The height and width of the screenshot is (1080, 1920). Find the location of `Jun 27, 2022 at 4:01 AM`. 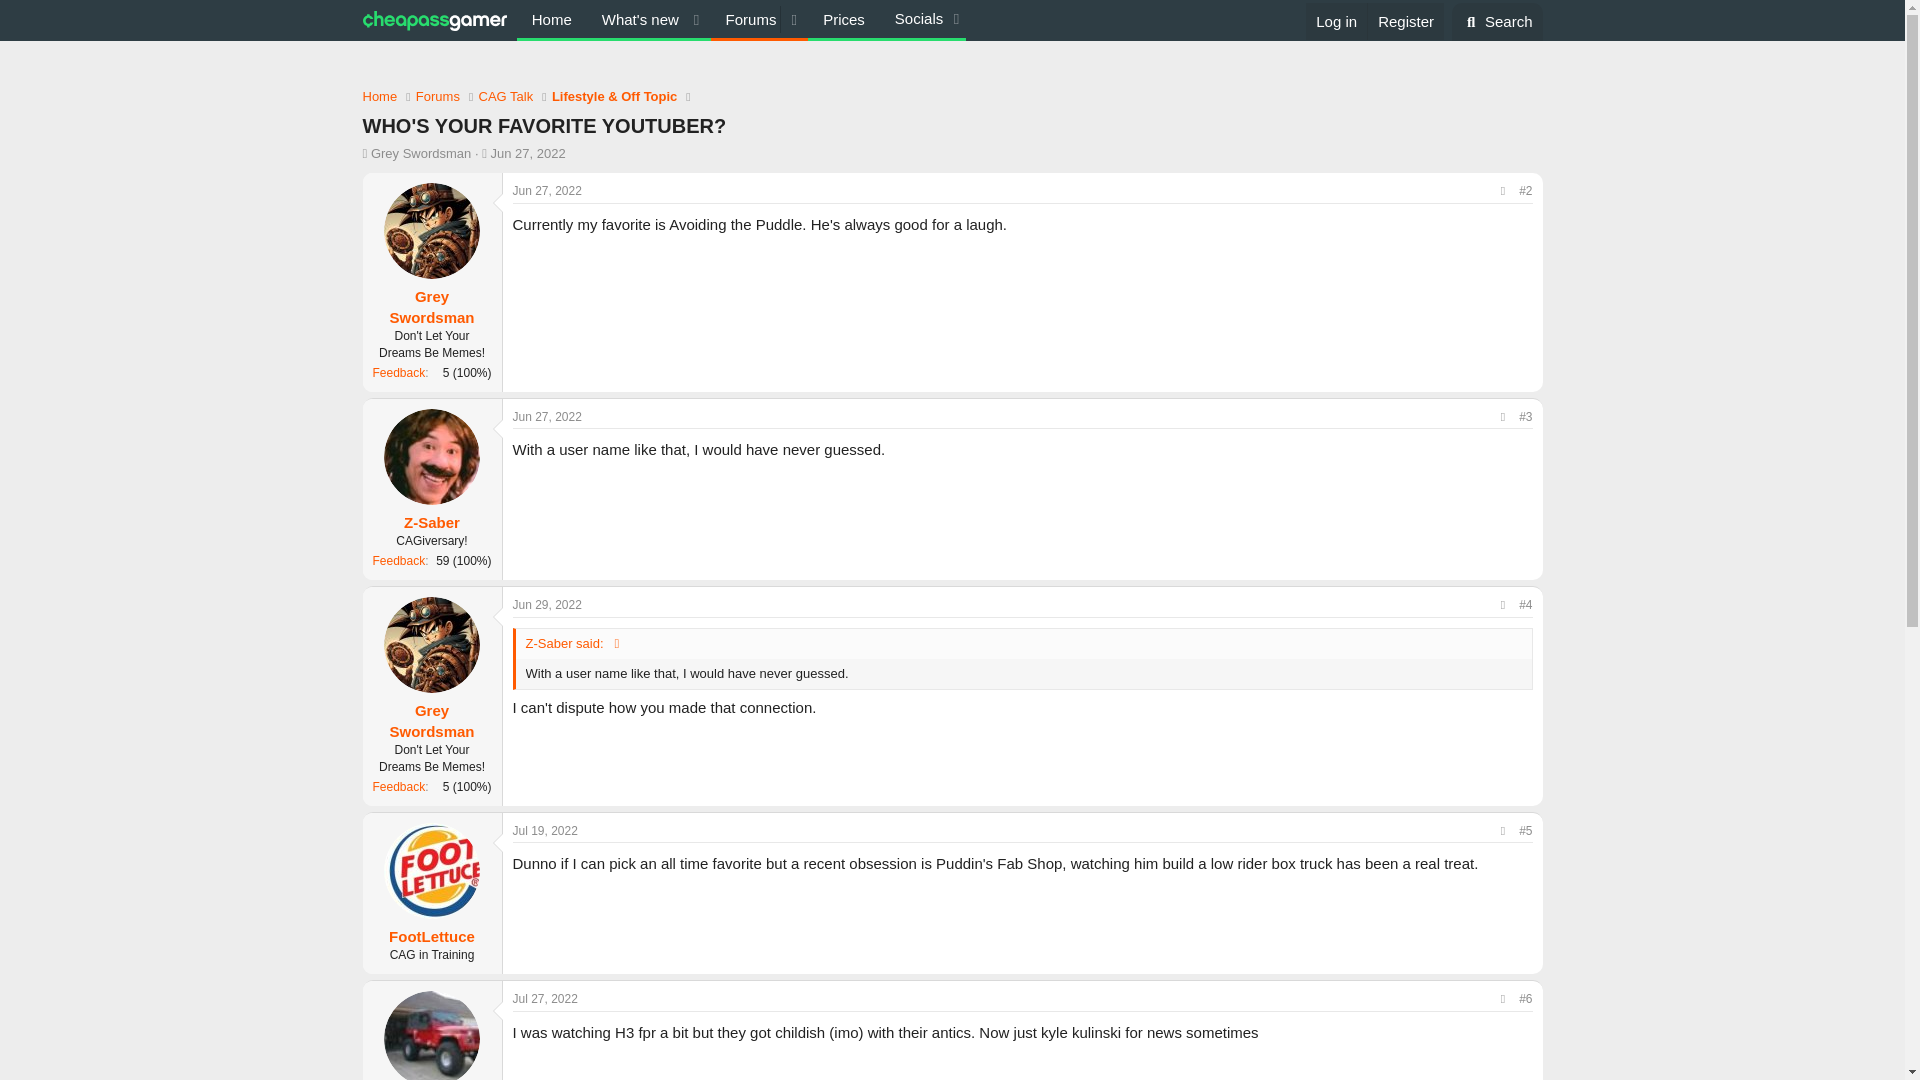

Jun 27, 2022 at 4:01 AM is located at coordinates (546, 190).